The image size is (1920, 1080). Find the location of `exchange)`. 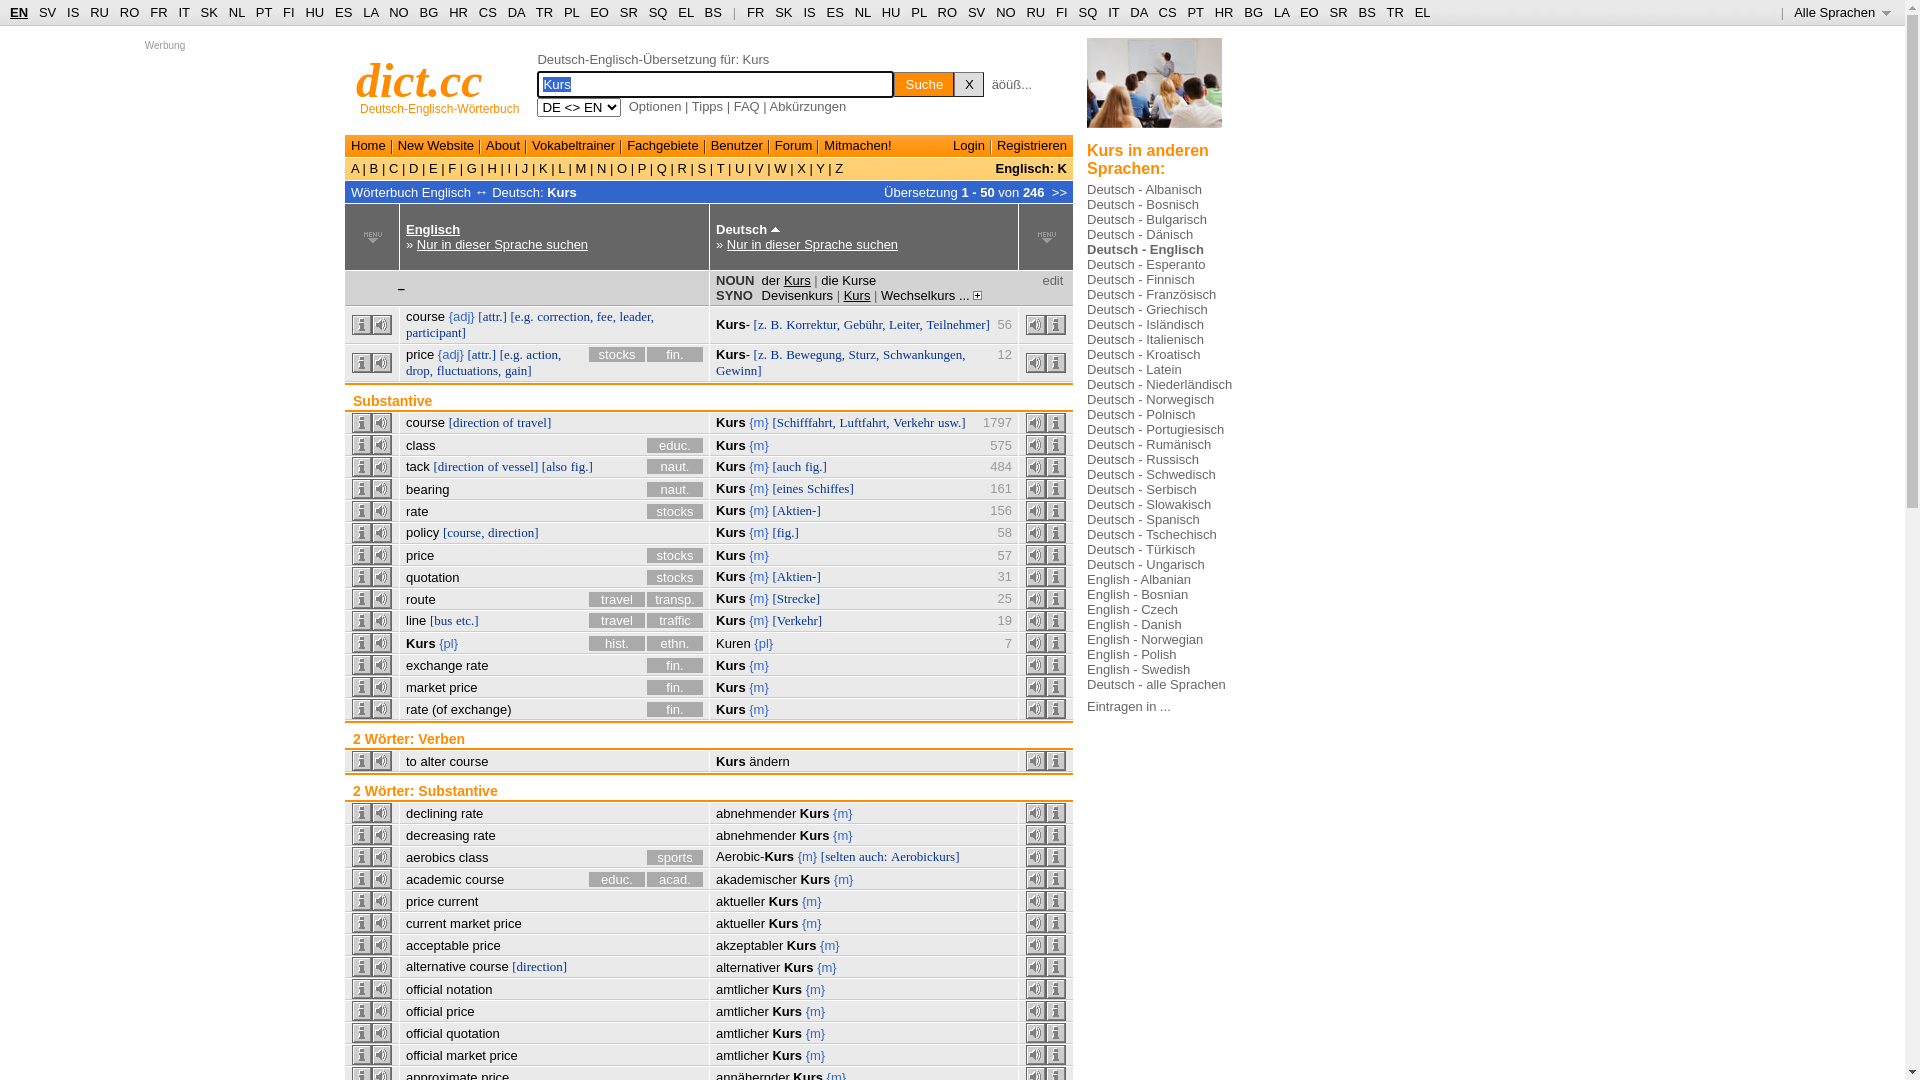

exchange) is located at coordinates (482, 710).